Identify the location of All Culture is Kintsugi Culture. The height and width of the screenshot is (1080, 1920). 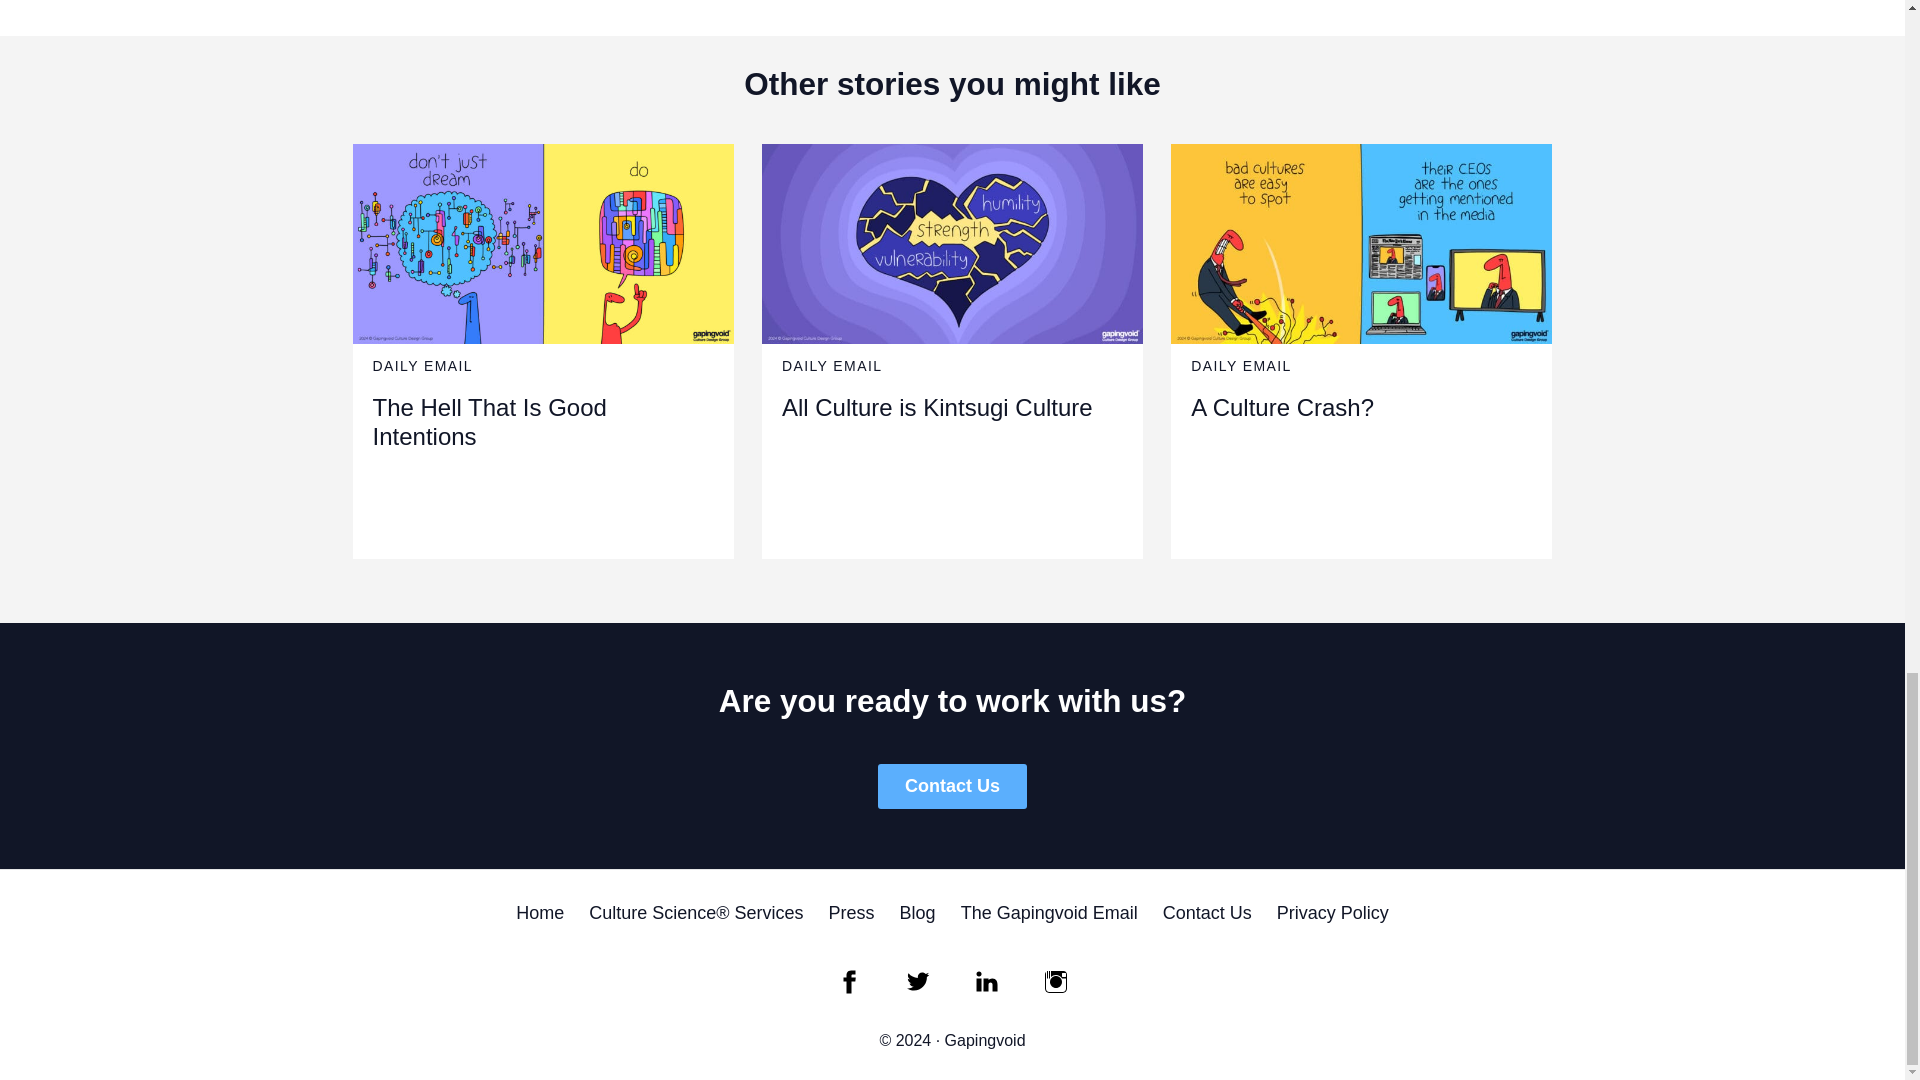
(936, 408).